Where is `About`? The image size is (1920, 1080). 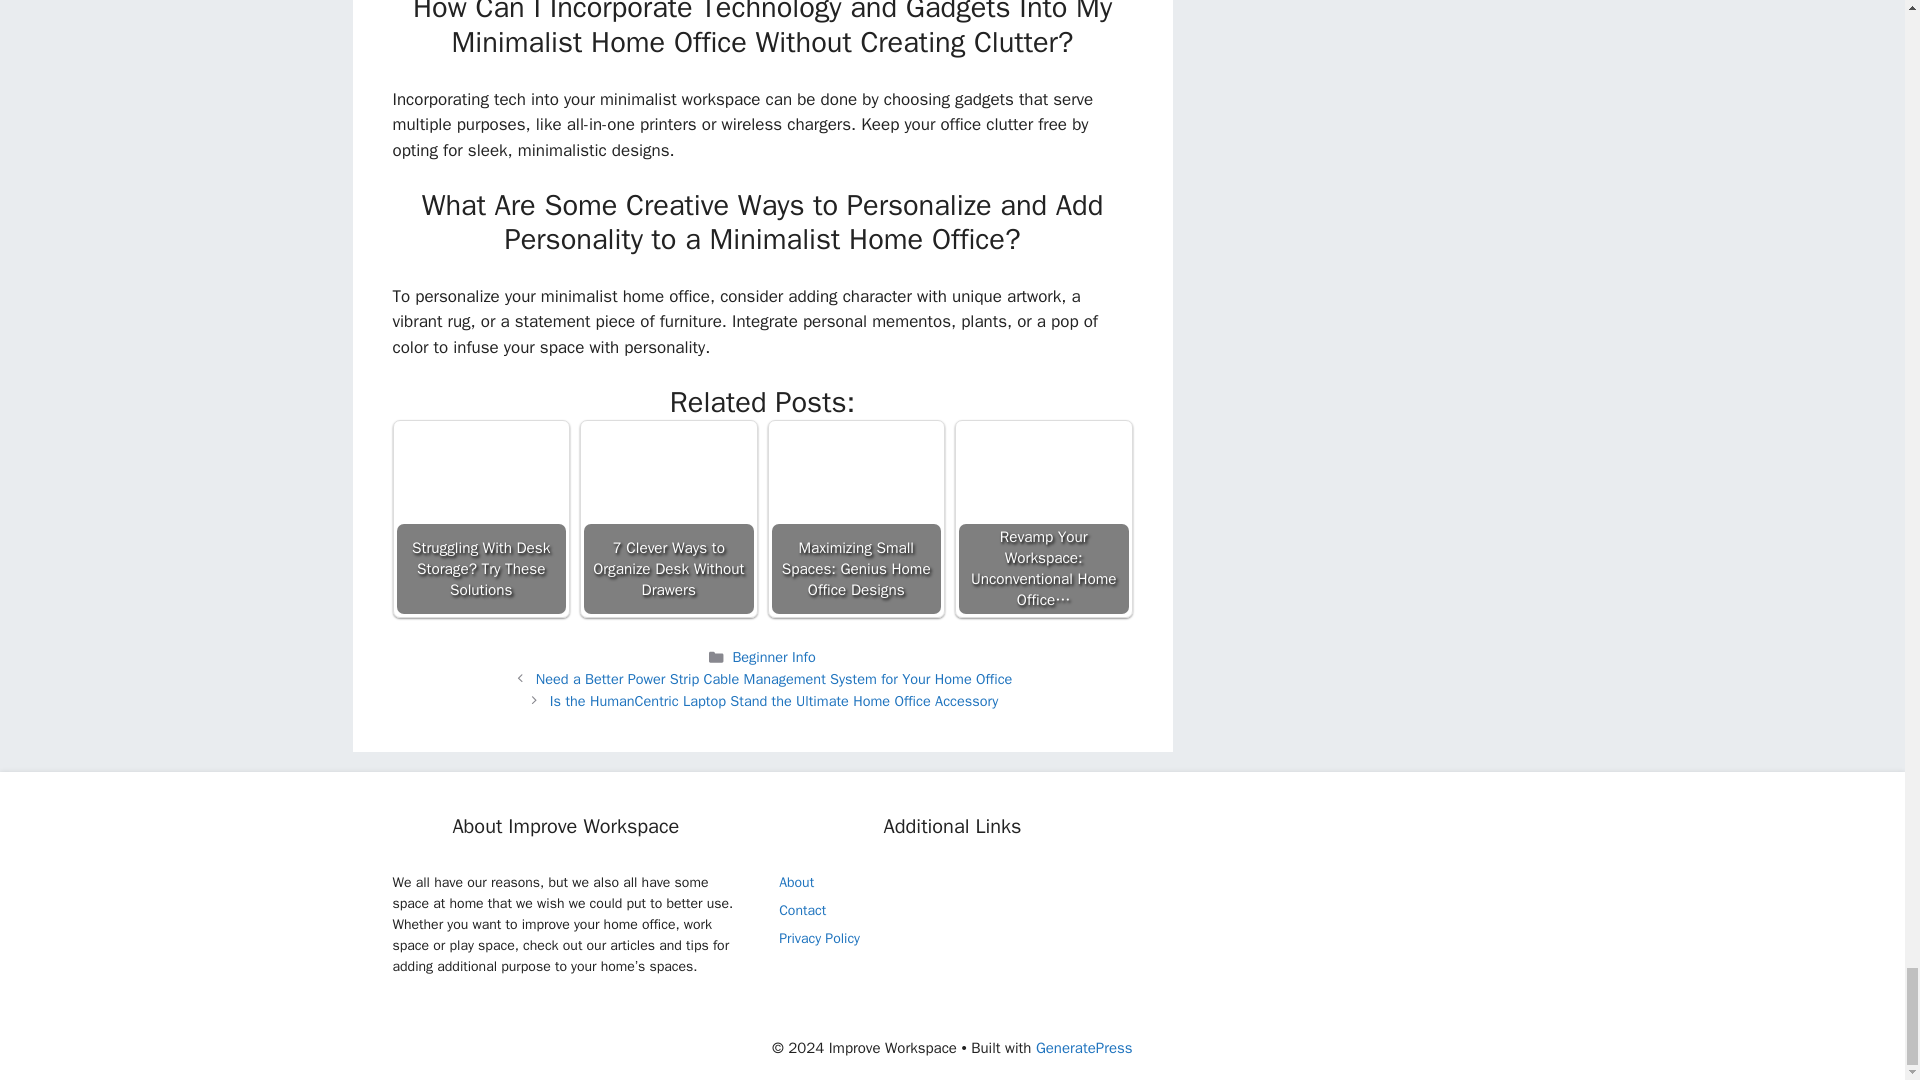 About is located at coordinates (796, 882).